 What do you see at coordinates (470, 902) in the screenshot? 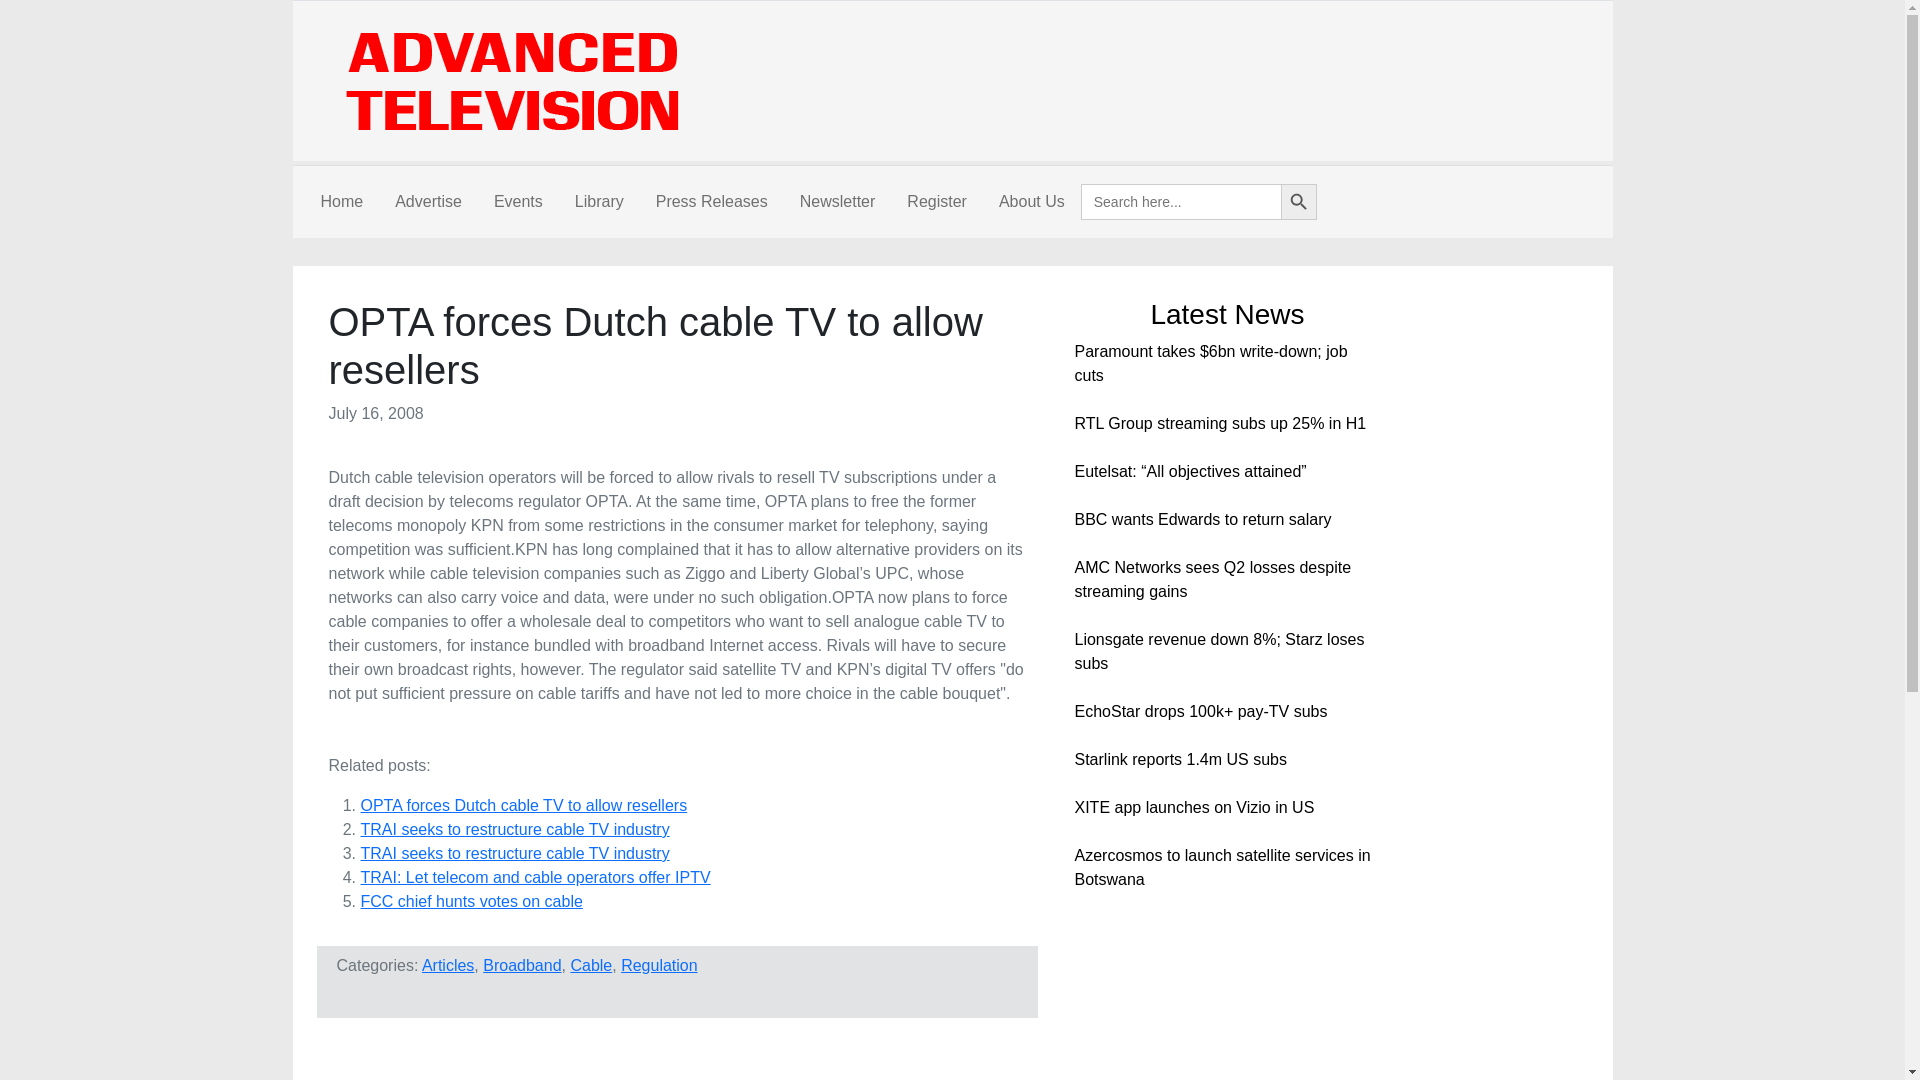
I see `FCC chief hunts votes on cable` at bounding box center [470, 902].